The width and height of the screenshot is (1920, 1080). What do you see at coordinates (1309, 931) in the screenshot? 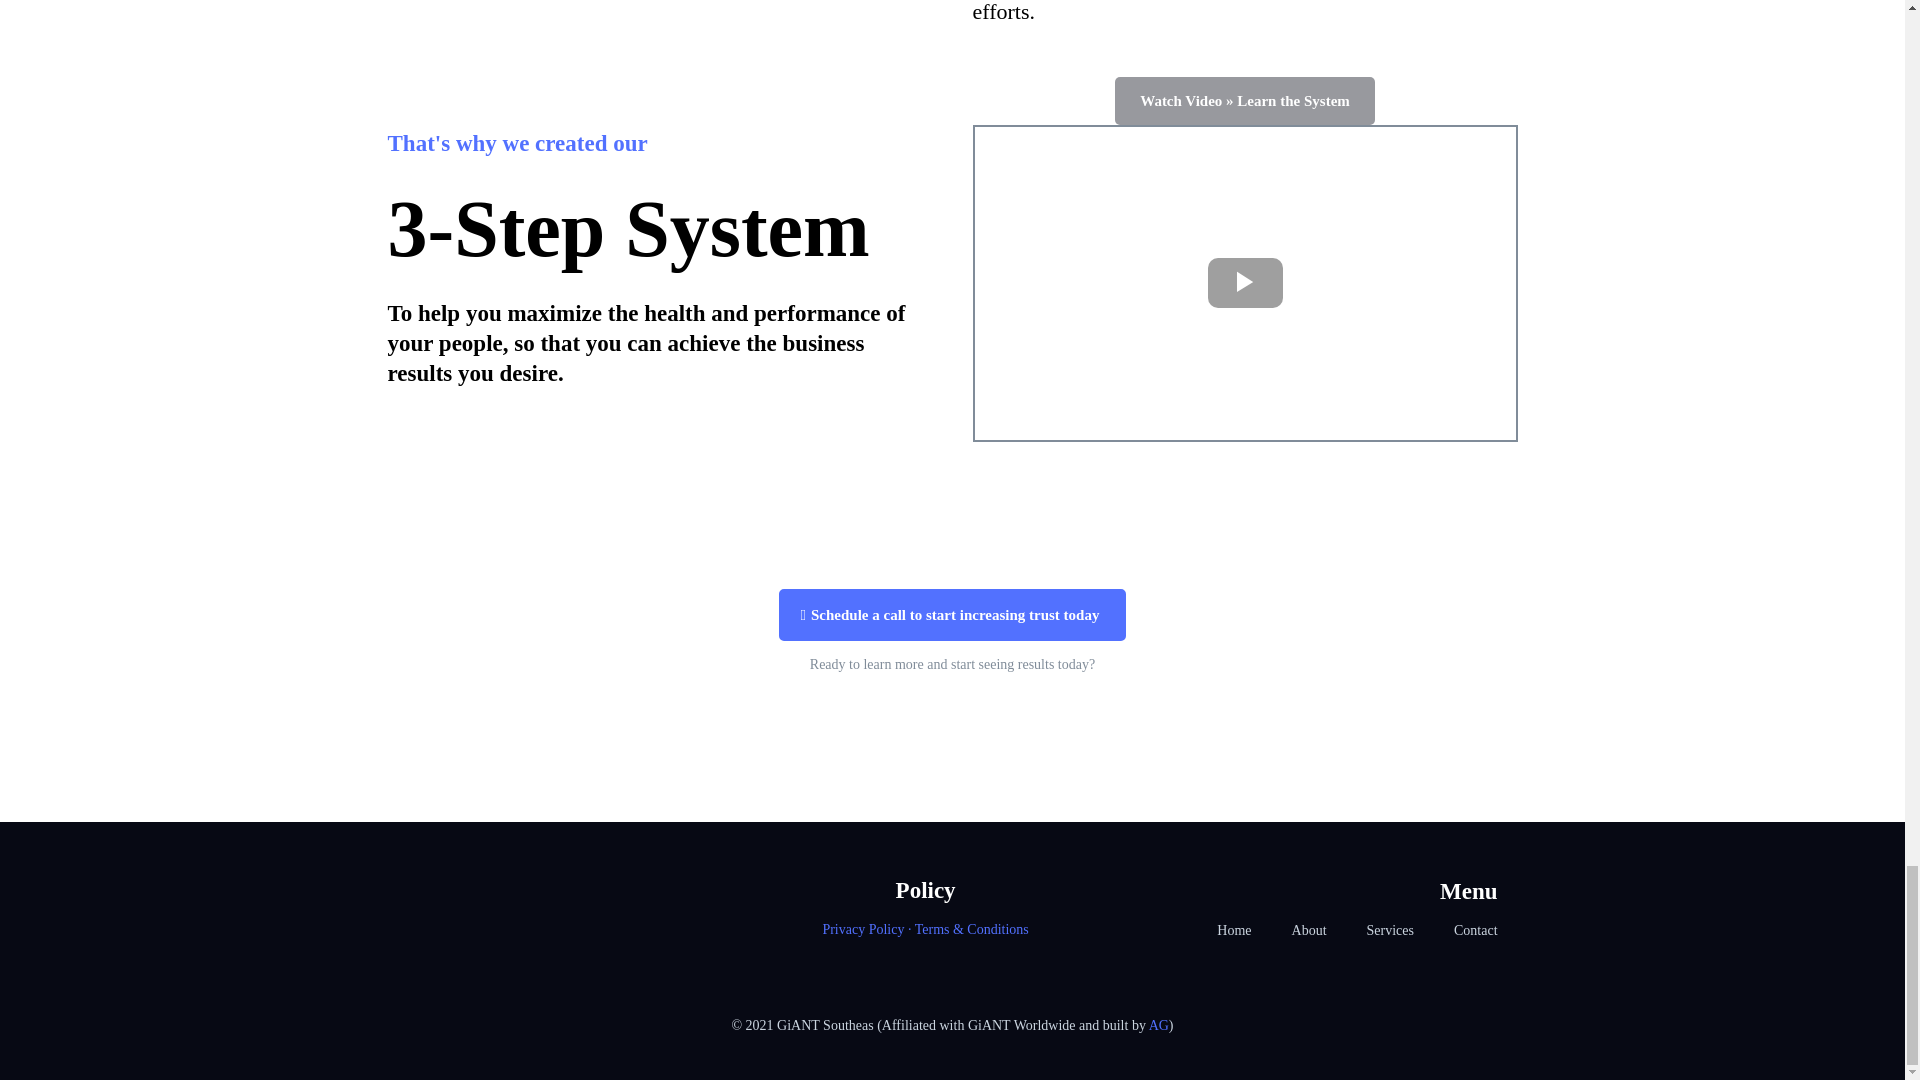
I see `About` at bounding box center [1309, 931].